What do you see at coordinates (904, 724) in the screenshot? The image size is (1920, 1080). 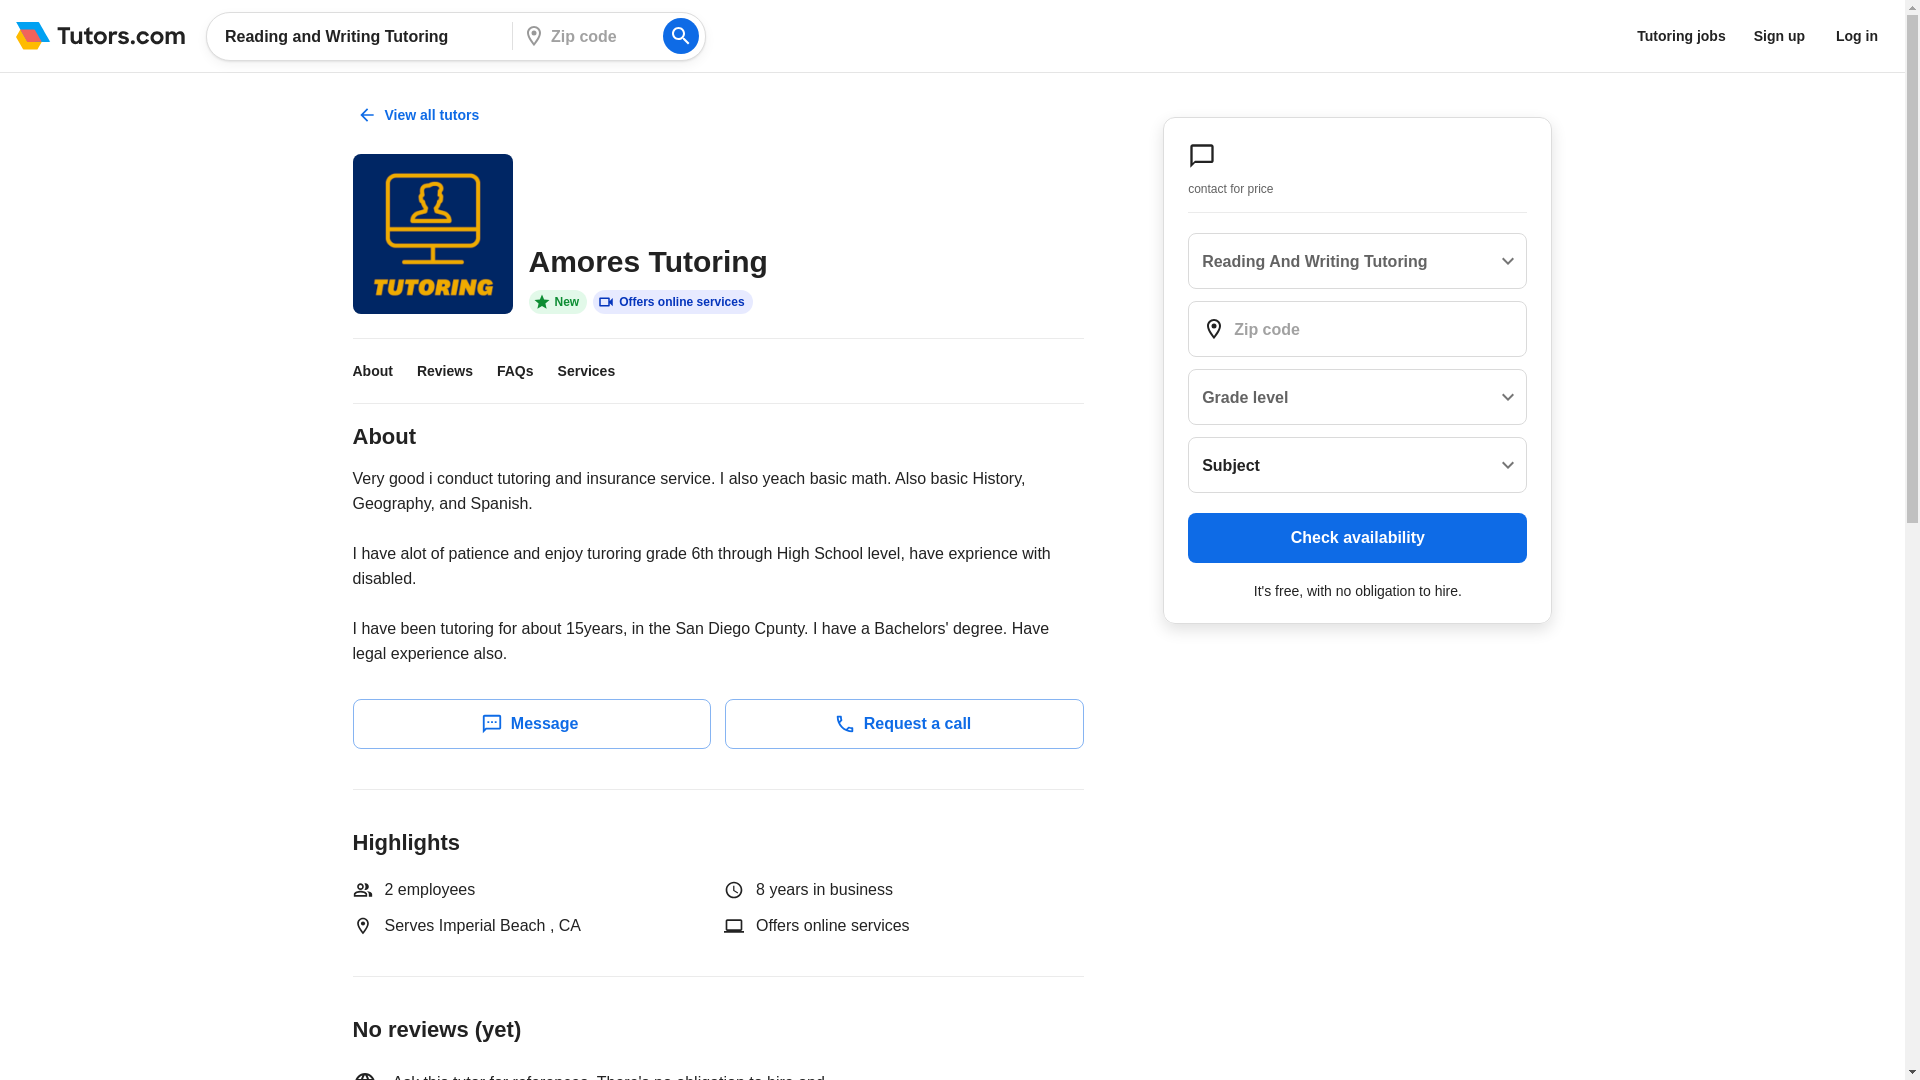 I see `Request a call` at bounding box center [904, 724].